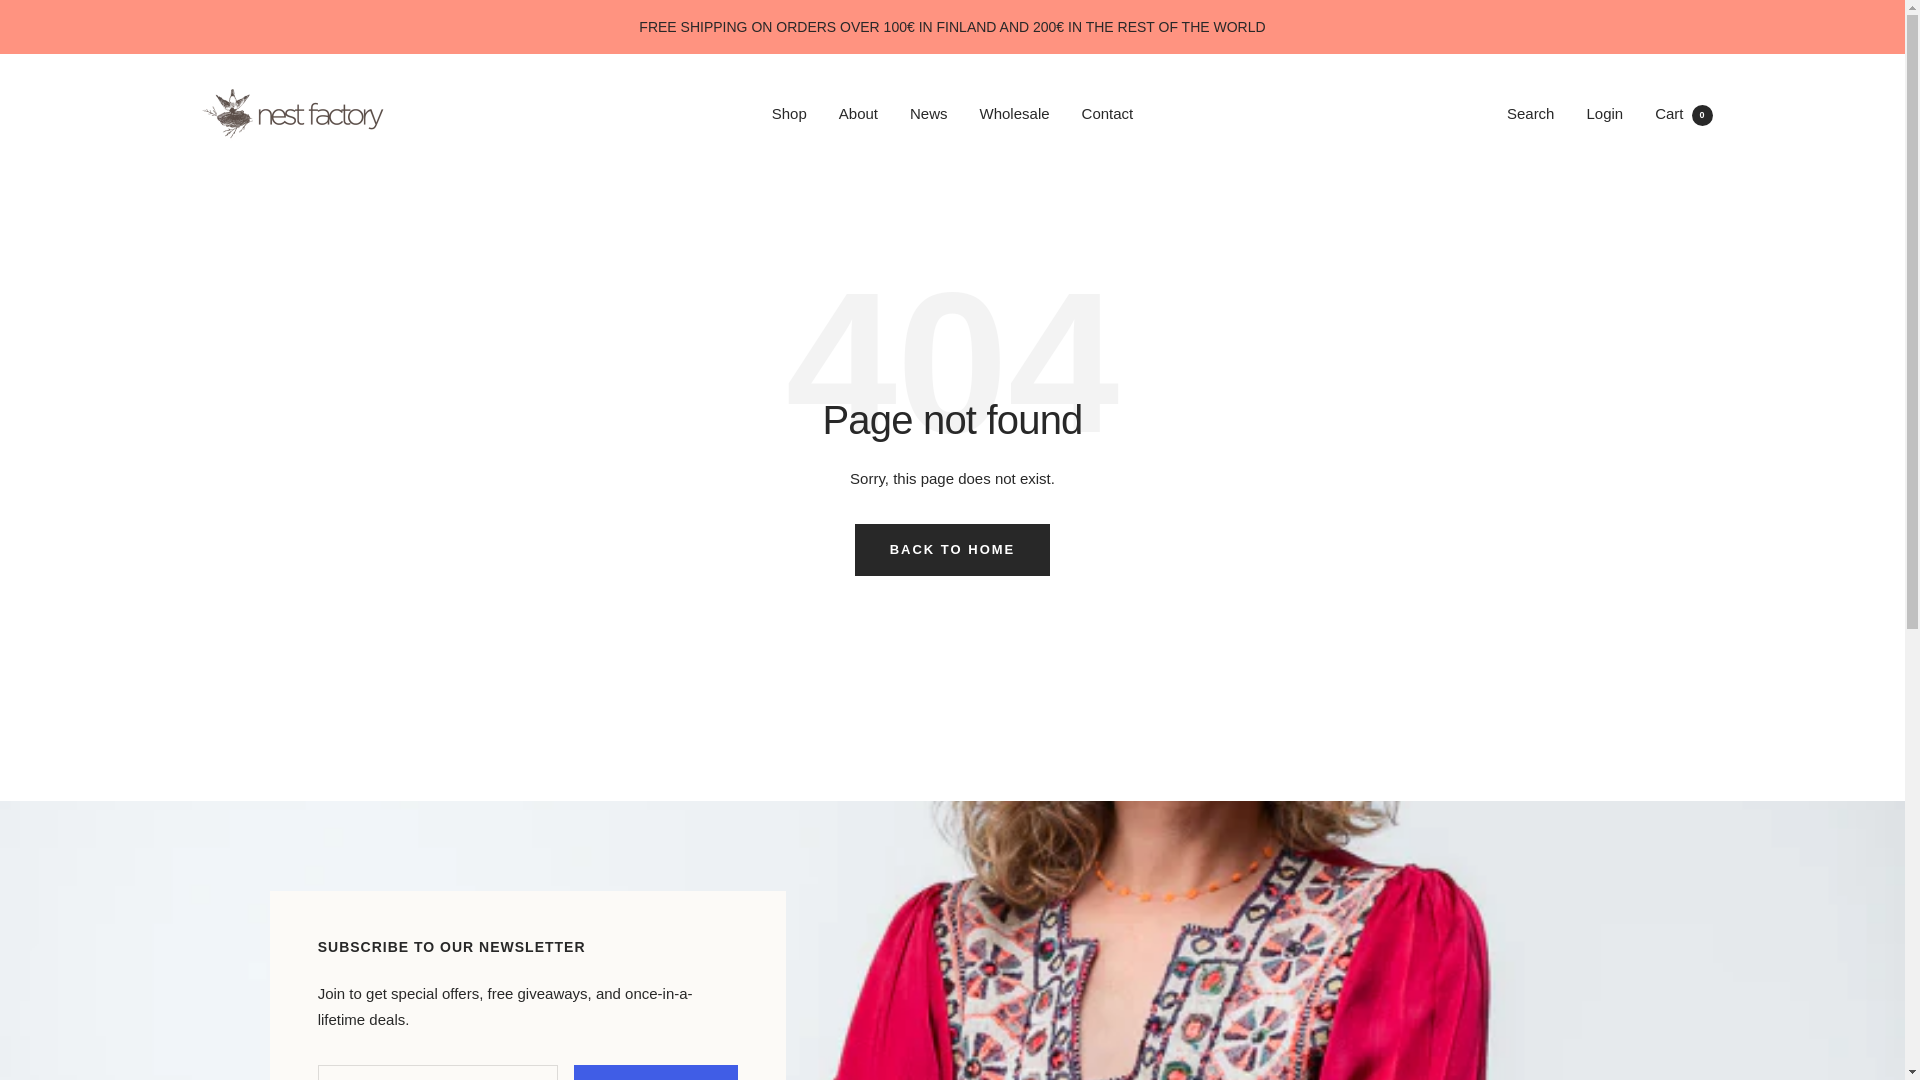 The image size is (1920, 1080). Describe the element at coordinates (952, 549) in the screenshot. I see `Nest Factory` at that location.